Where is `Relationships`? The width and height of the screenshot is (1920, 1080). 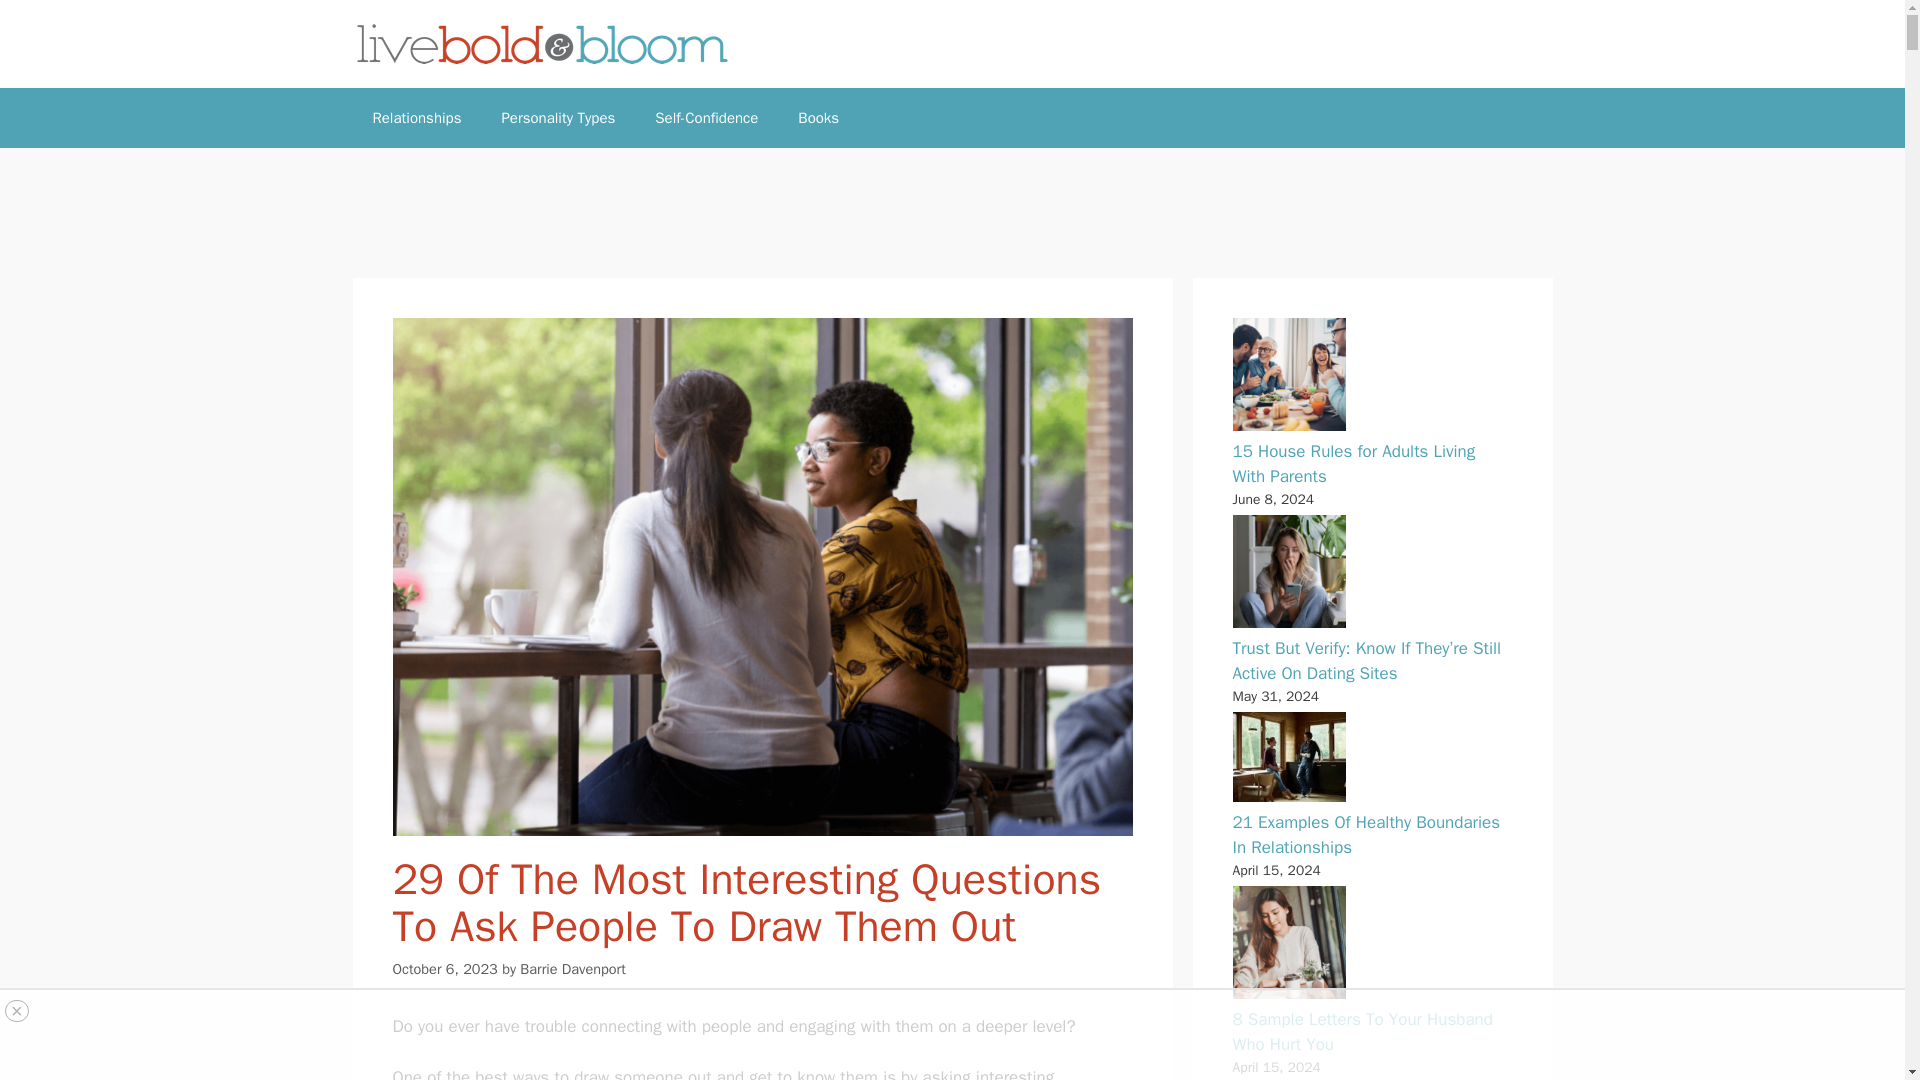 Relationships is located at coordinates (416, 117).